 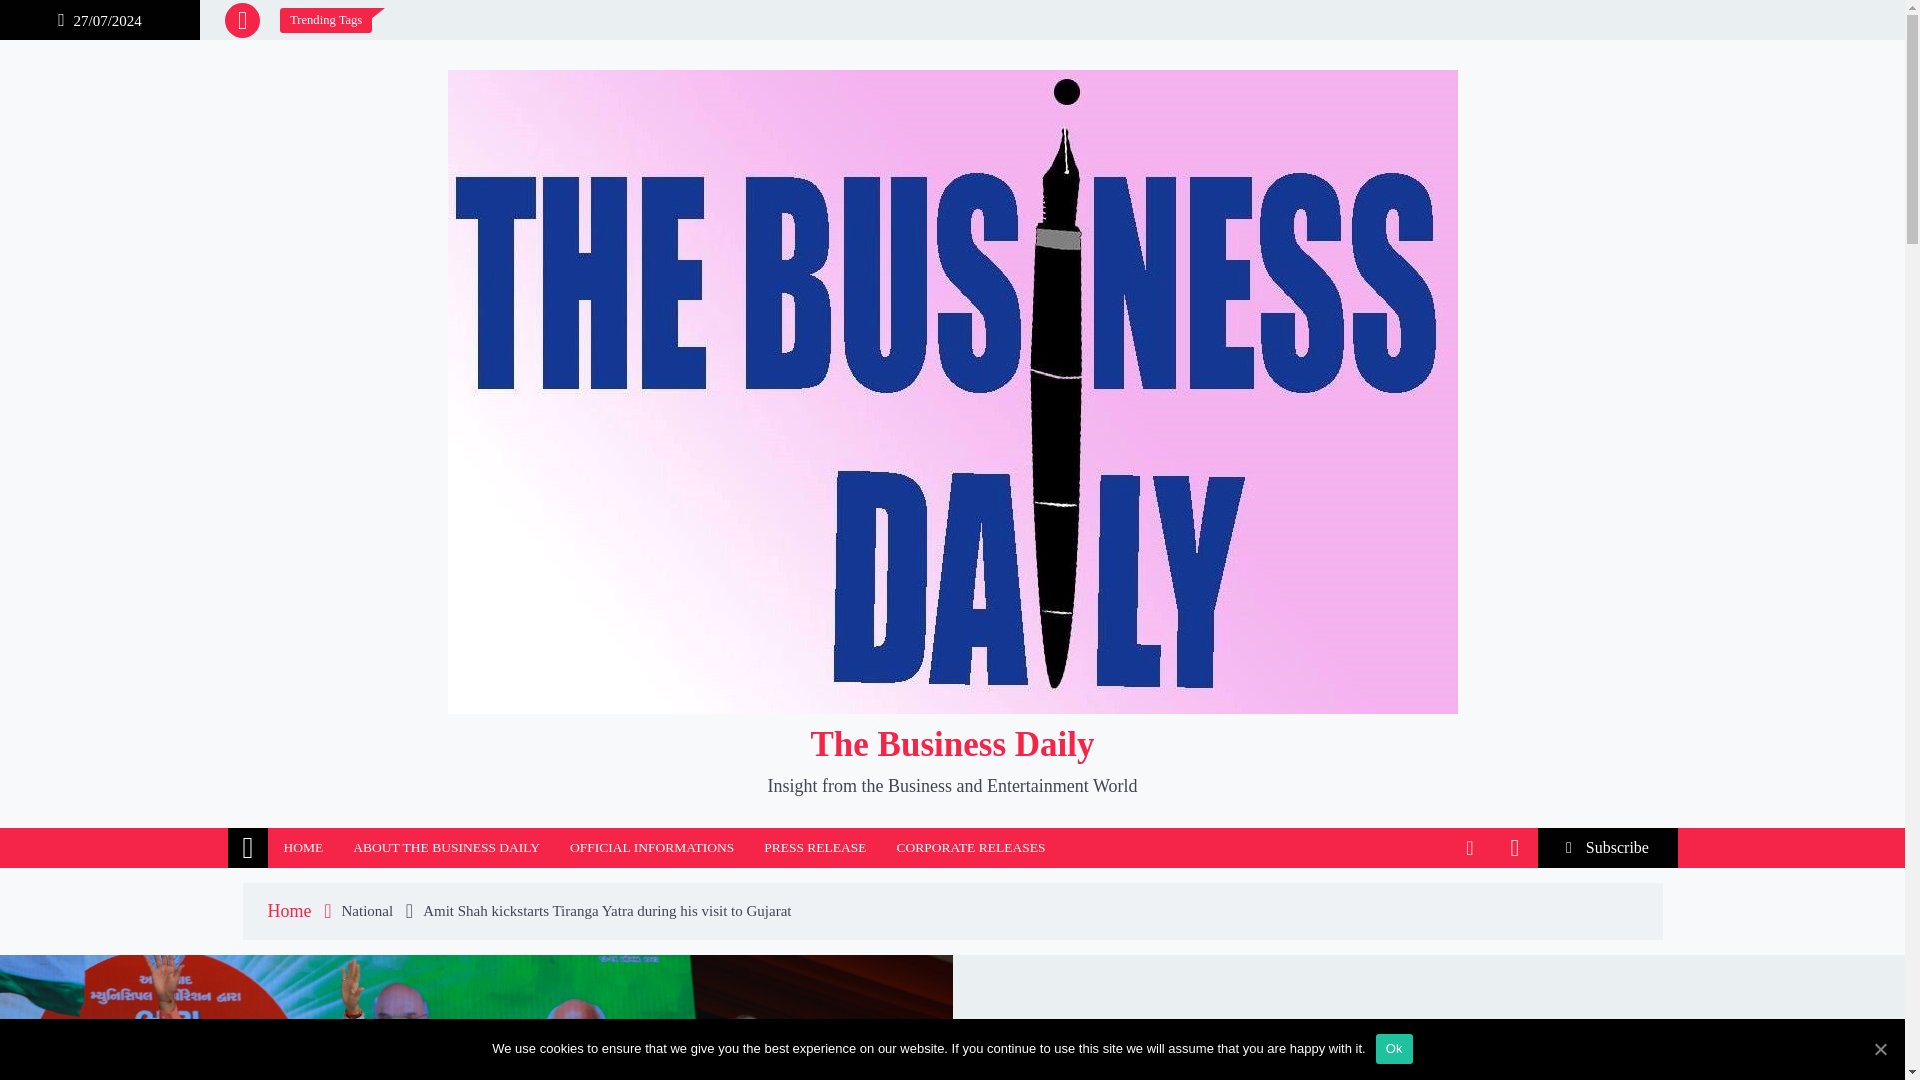 I want to click on ABOUT THE BUSINESS DAILY, so click(x=446, y=848).